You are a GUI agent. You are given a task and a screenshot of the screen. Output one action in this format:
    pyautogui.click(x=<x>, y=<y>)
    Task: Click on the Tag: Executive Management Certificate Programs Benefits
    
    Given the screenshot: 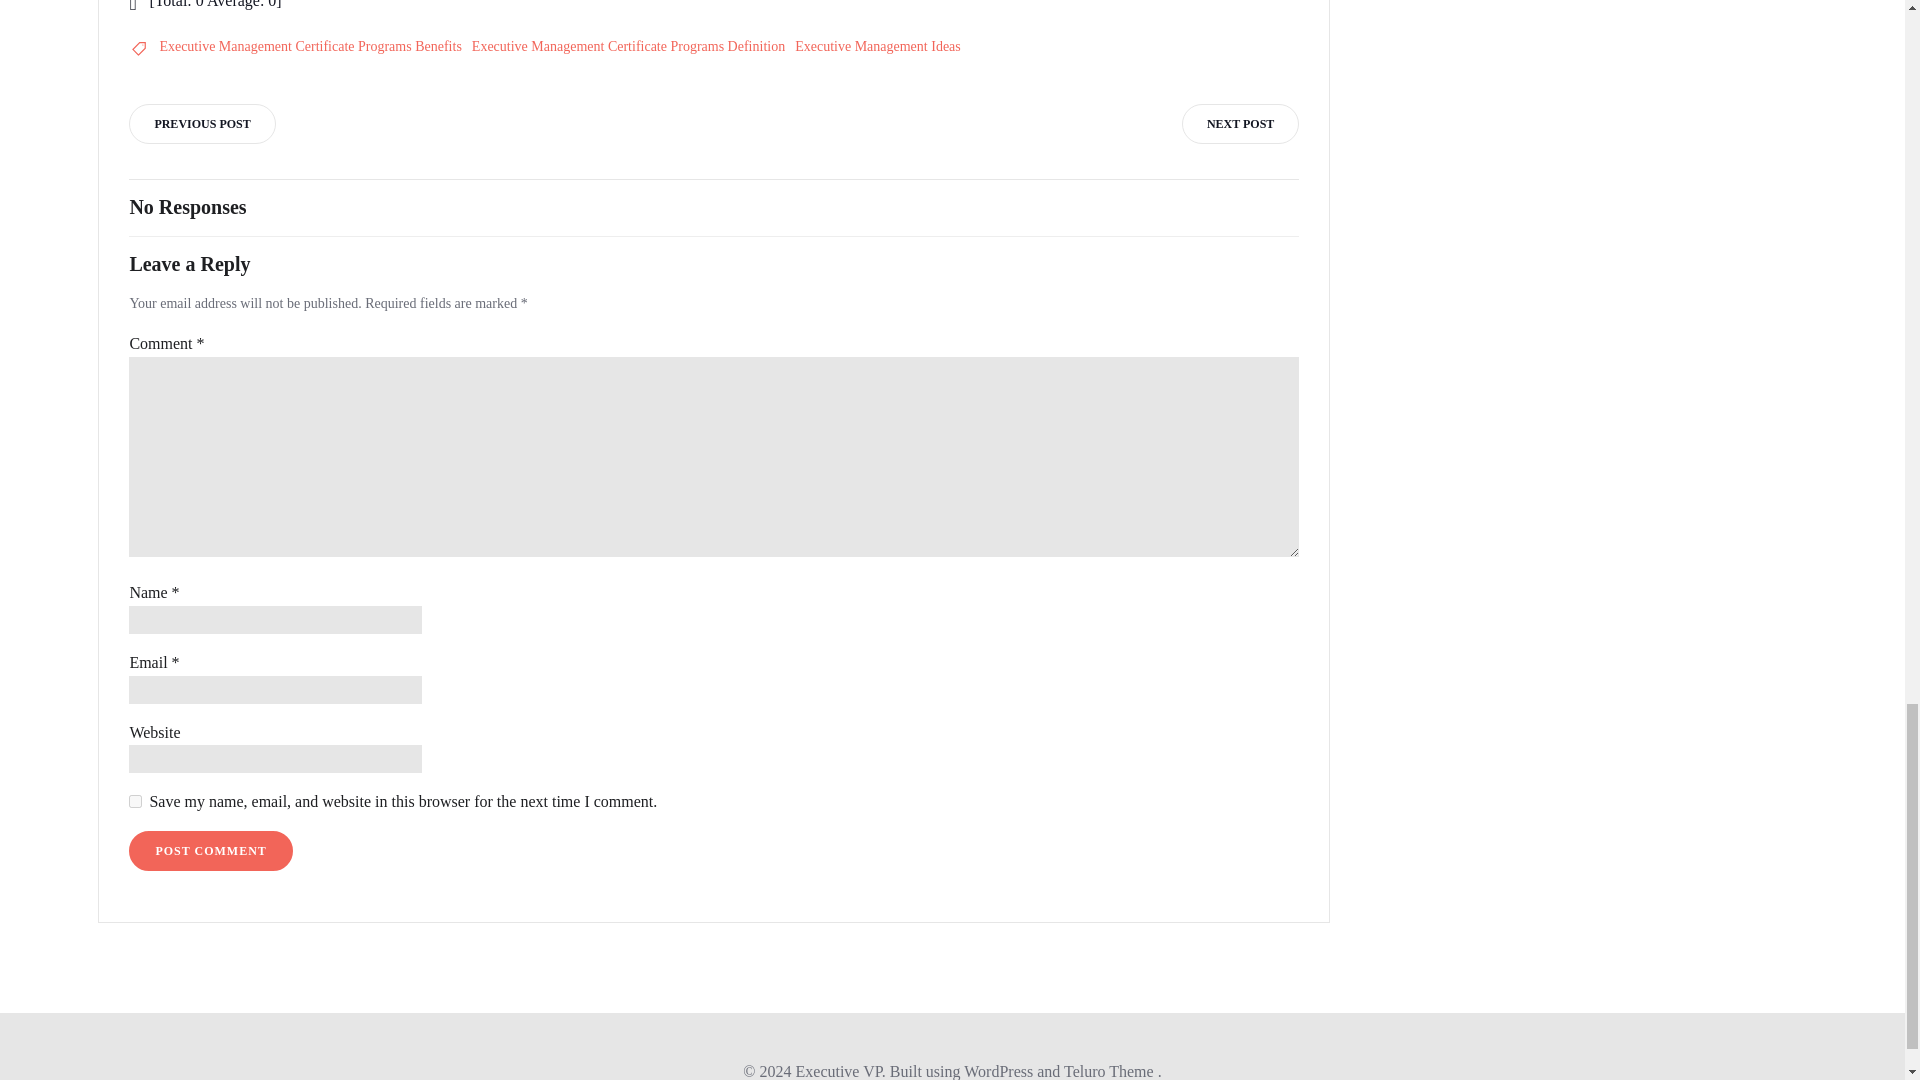 What is the action you would take?
    pyautogui.click(x=310, y=46)
    